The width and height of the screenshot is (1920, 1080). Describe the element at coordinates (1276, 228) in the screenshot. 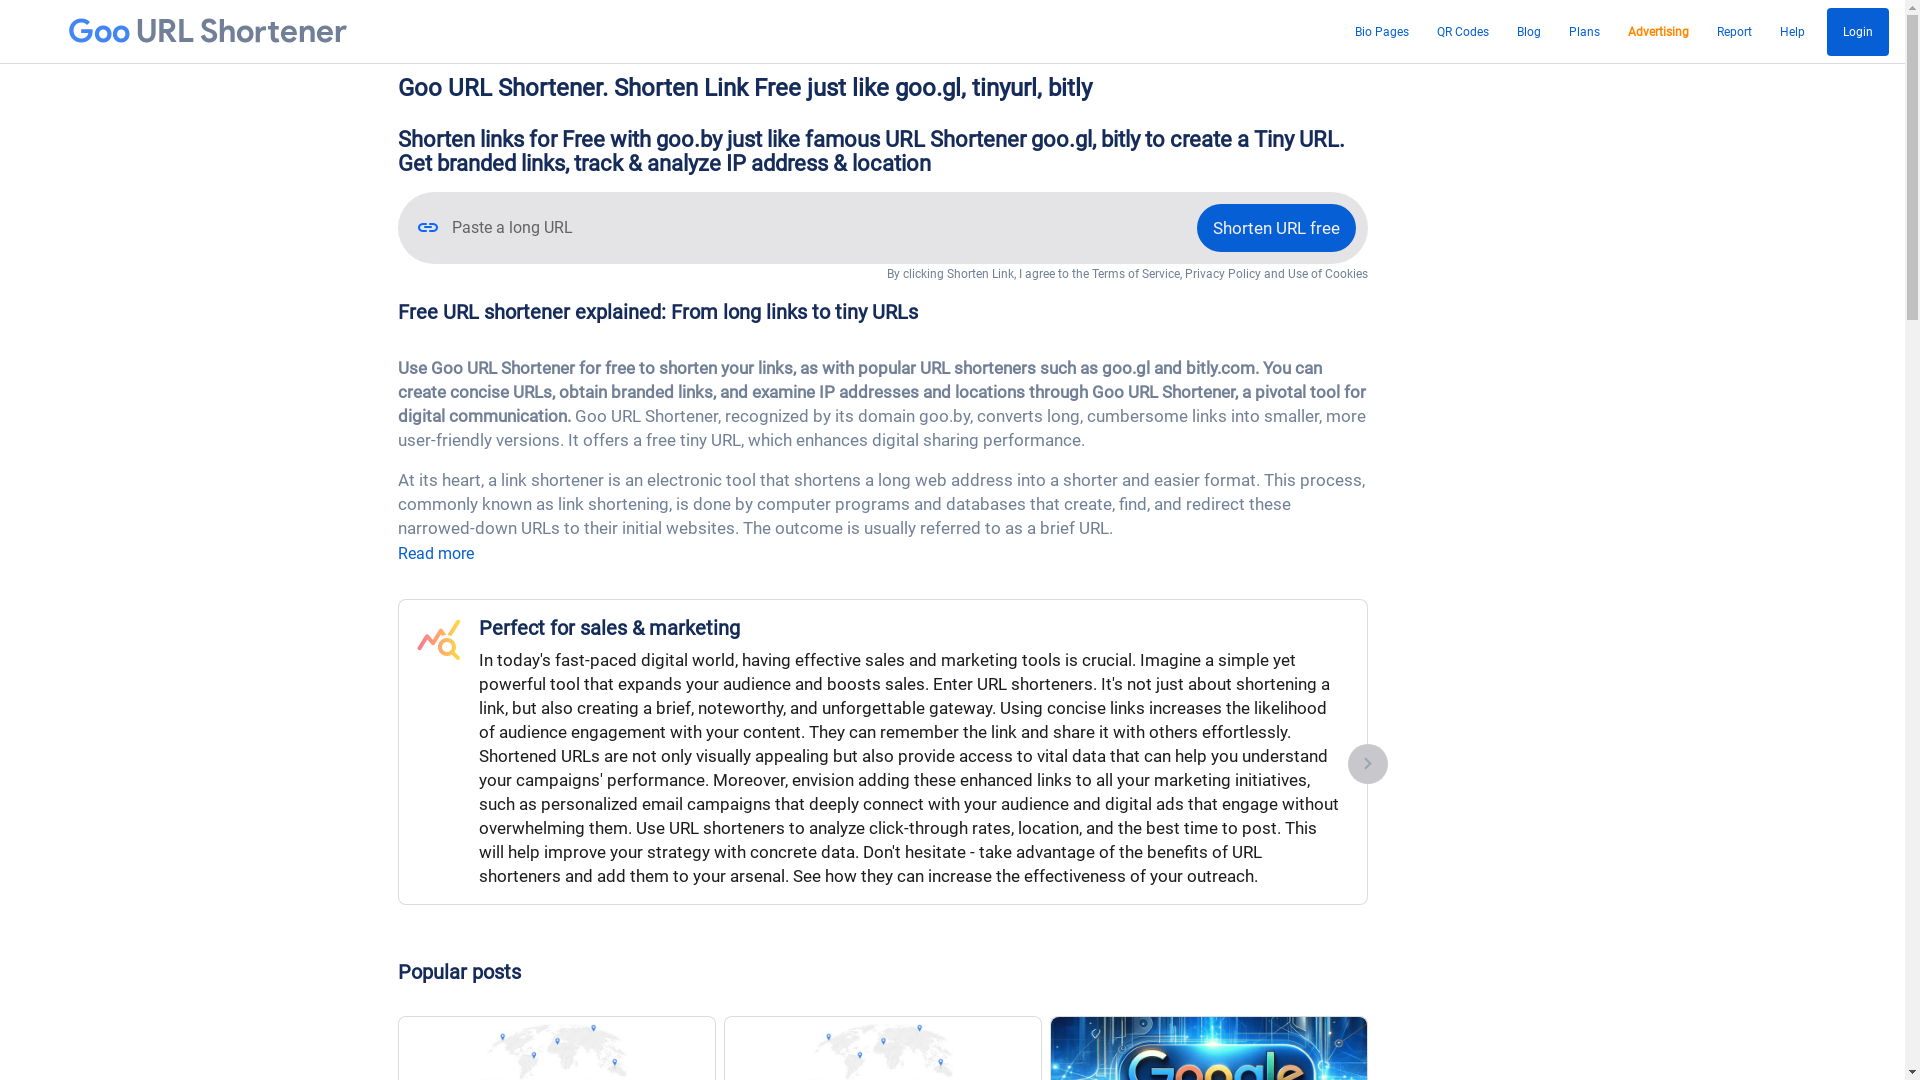

I see `Shorten URL free` at that location.